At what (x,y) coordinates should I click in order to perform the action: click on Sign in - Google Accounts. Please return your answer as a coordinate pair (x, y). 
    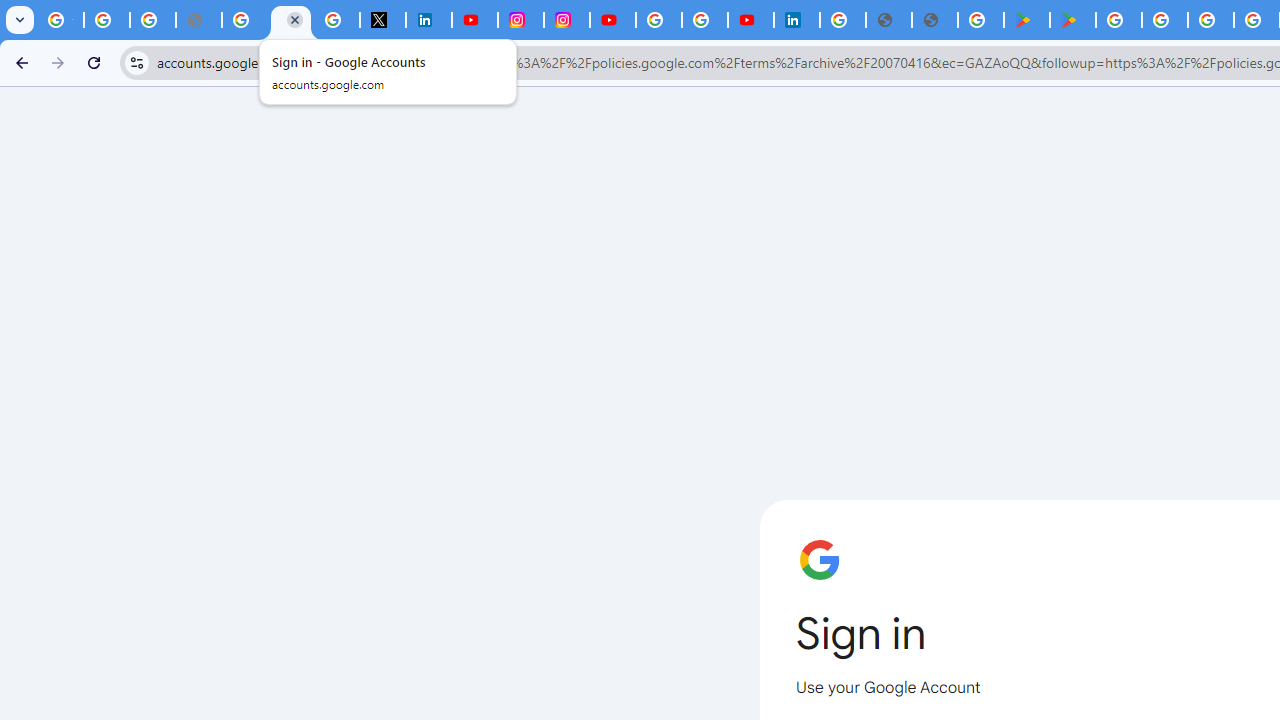
    Looking at the image, I should click on (843, 20).